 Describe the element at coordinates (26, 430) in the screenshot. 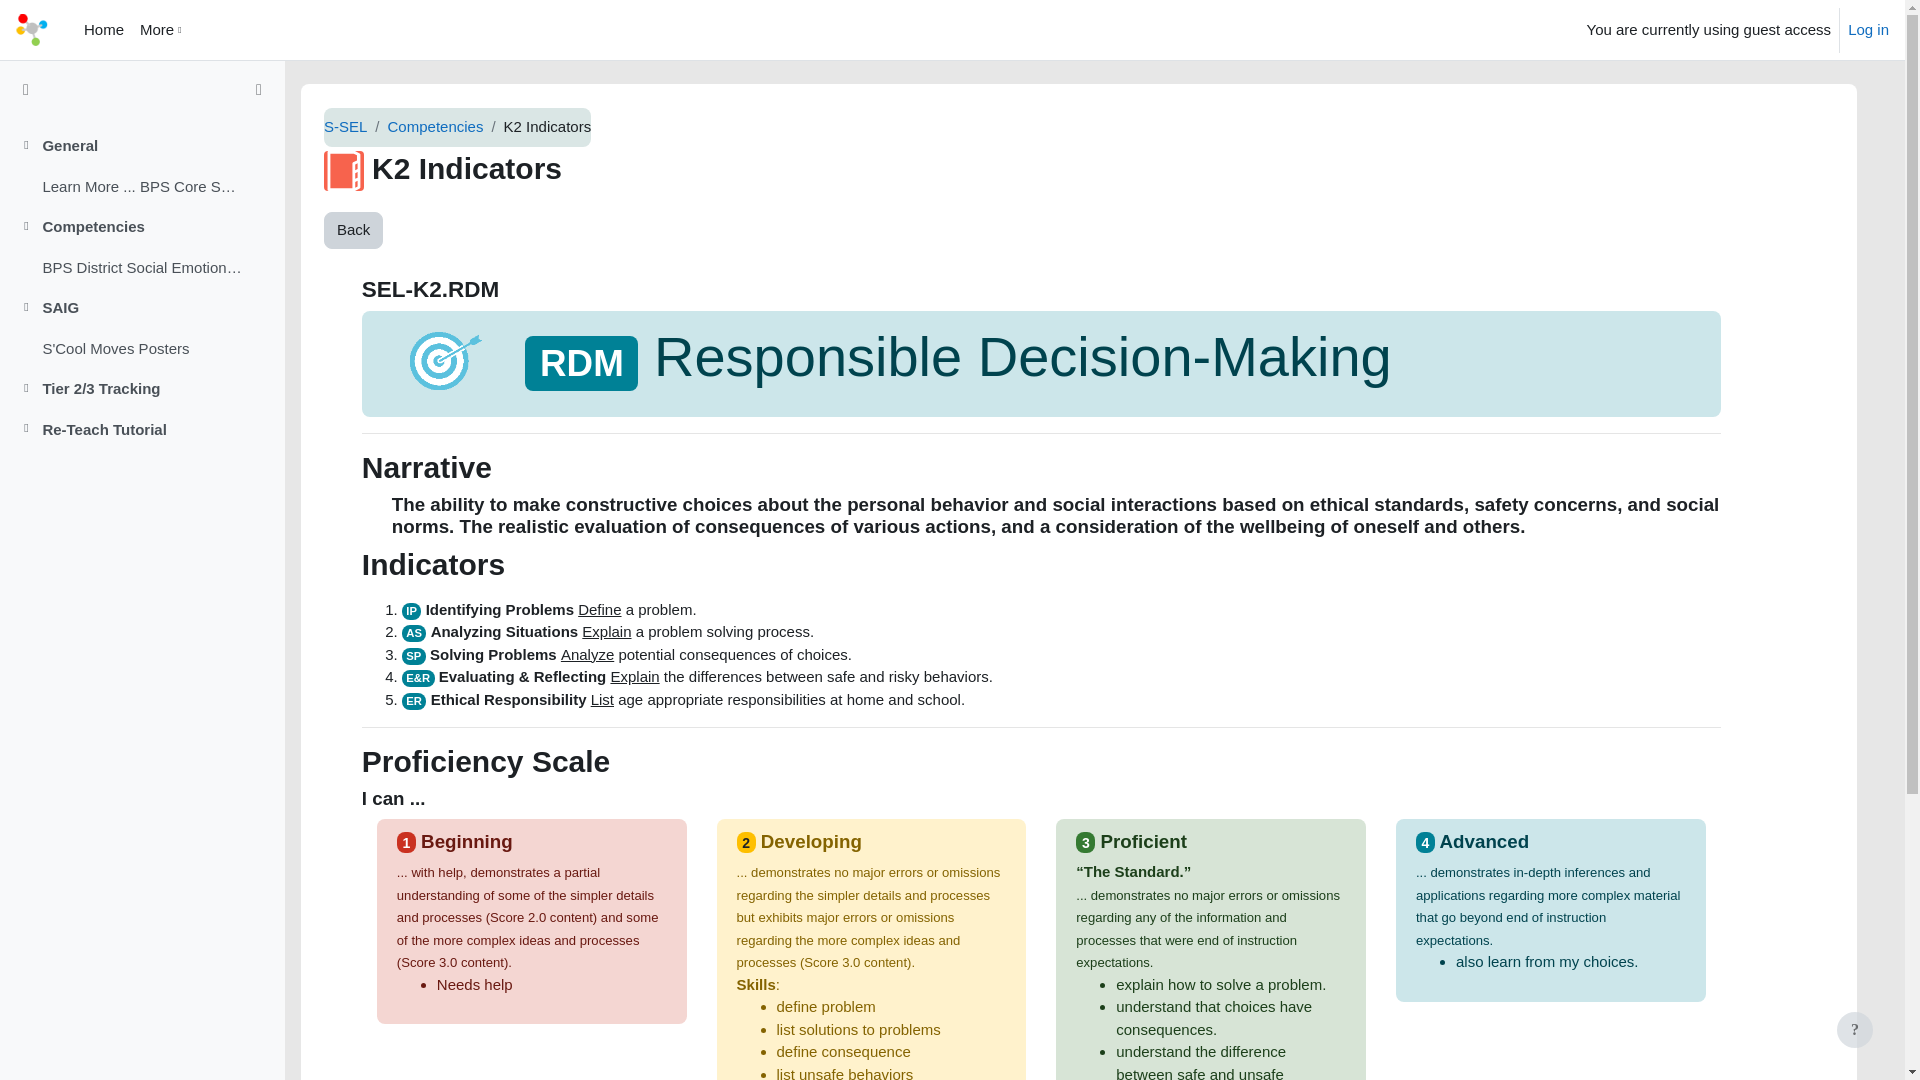

I see `Collapse` at that location.